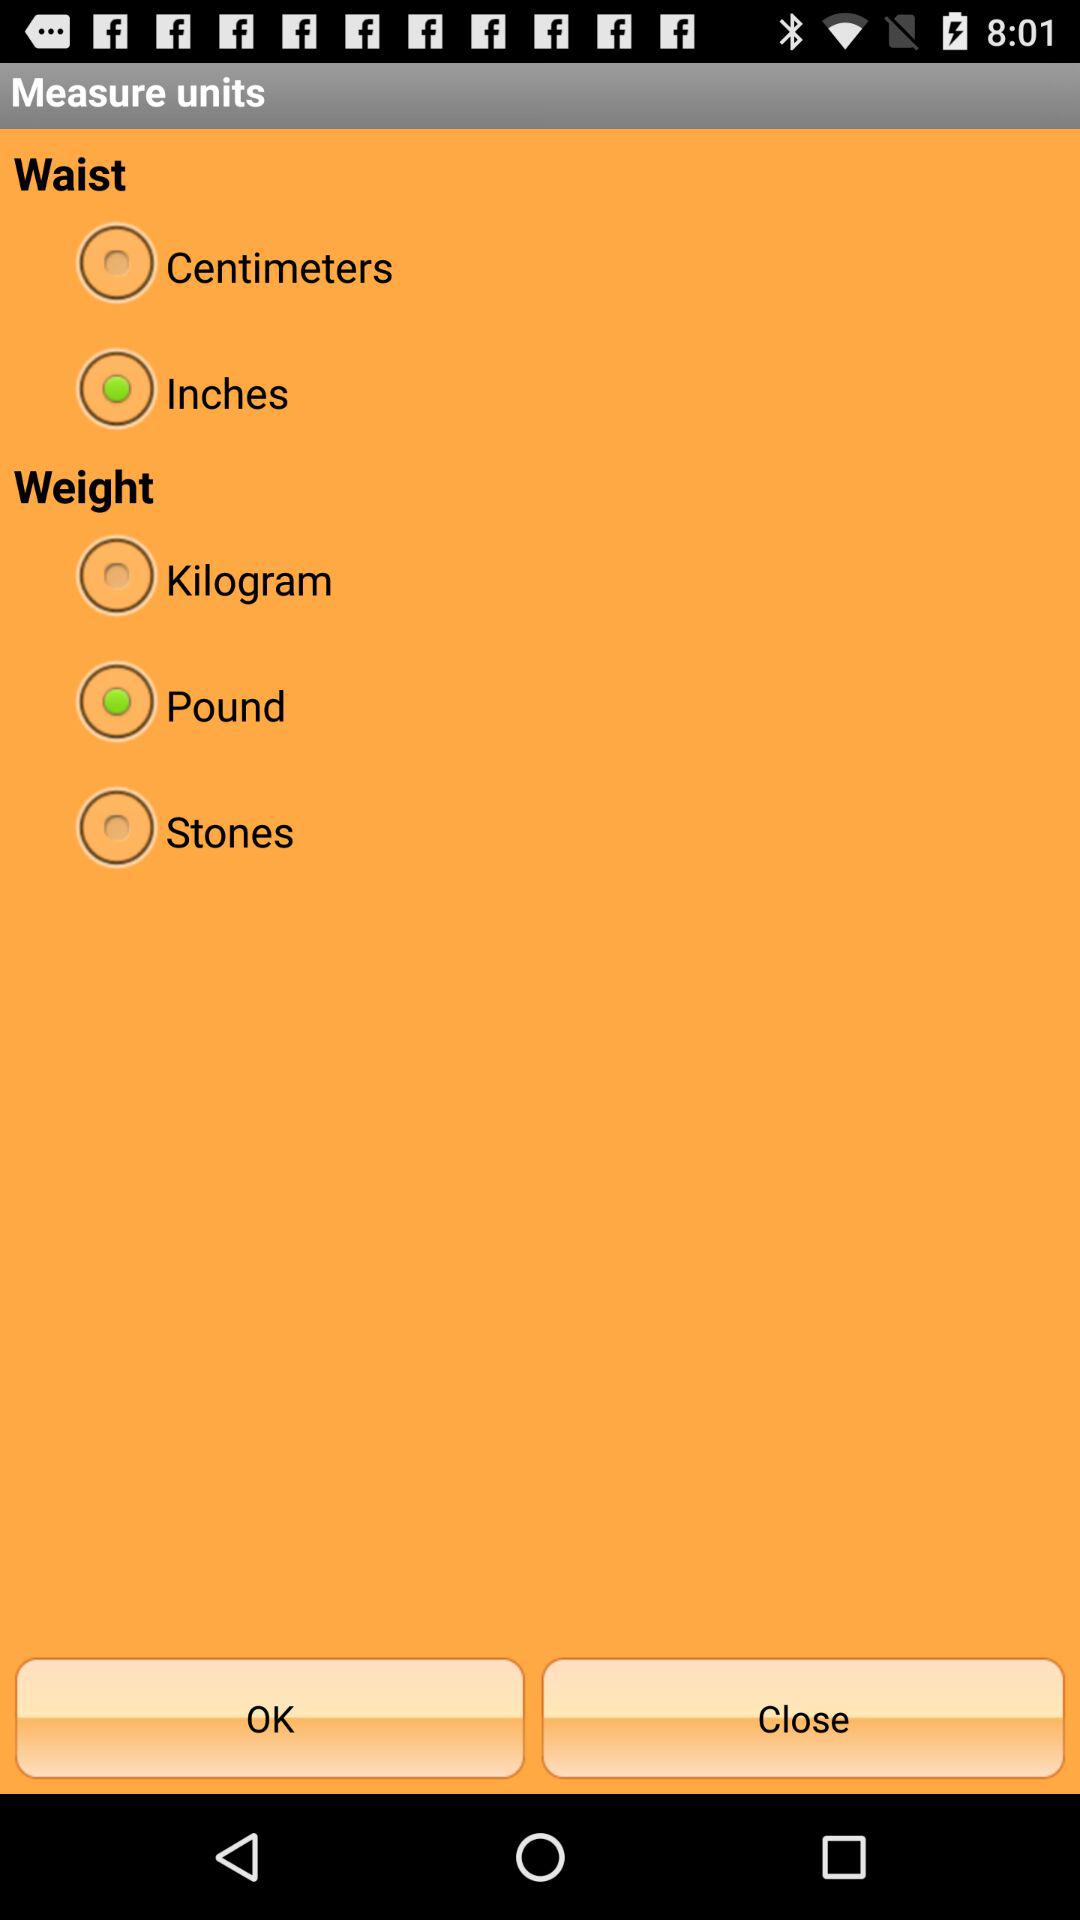  Describe the element at coordinates (803, 1718) in the screenshot. I see `choose icon to the right of the ok icon` at that location.